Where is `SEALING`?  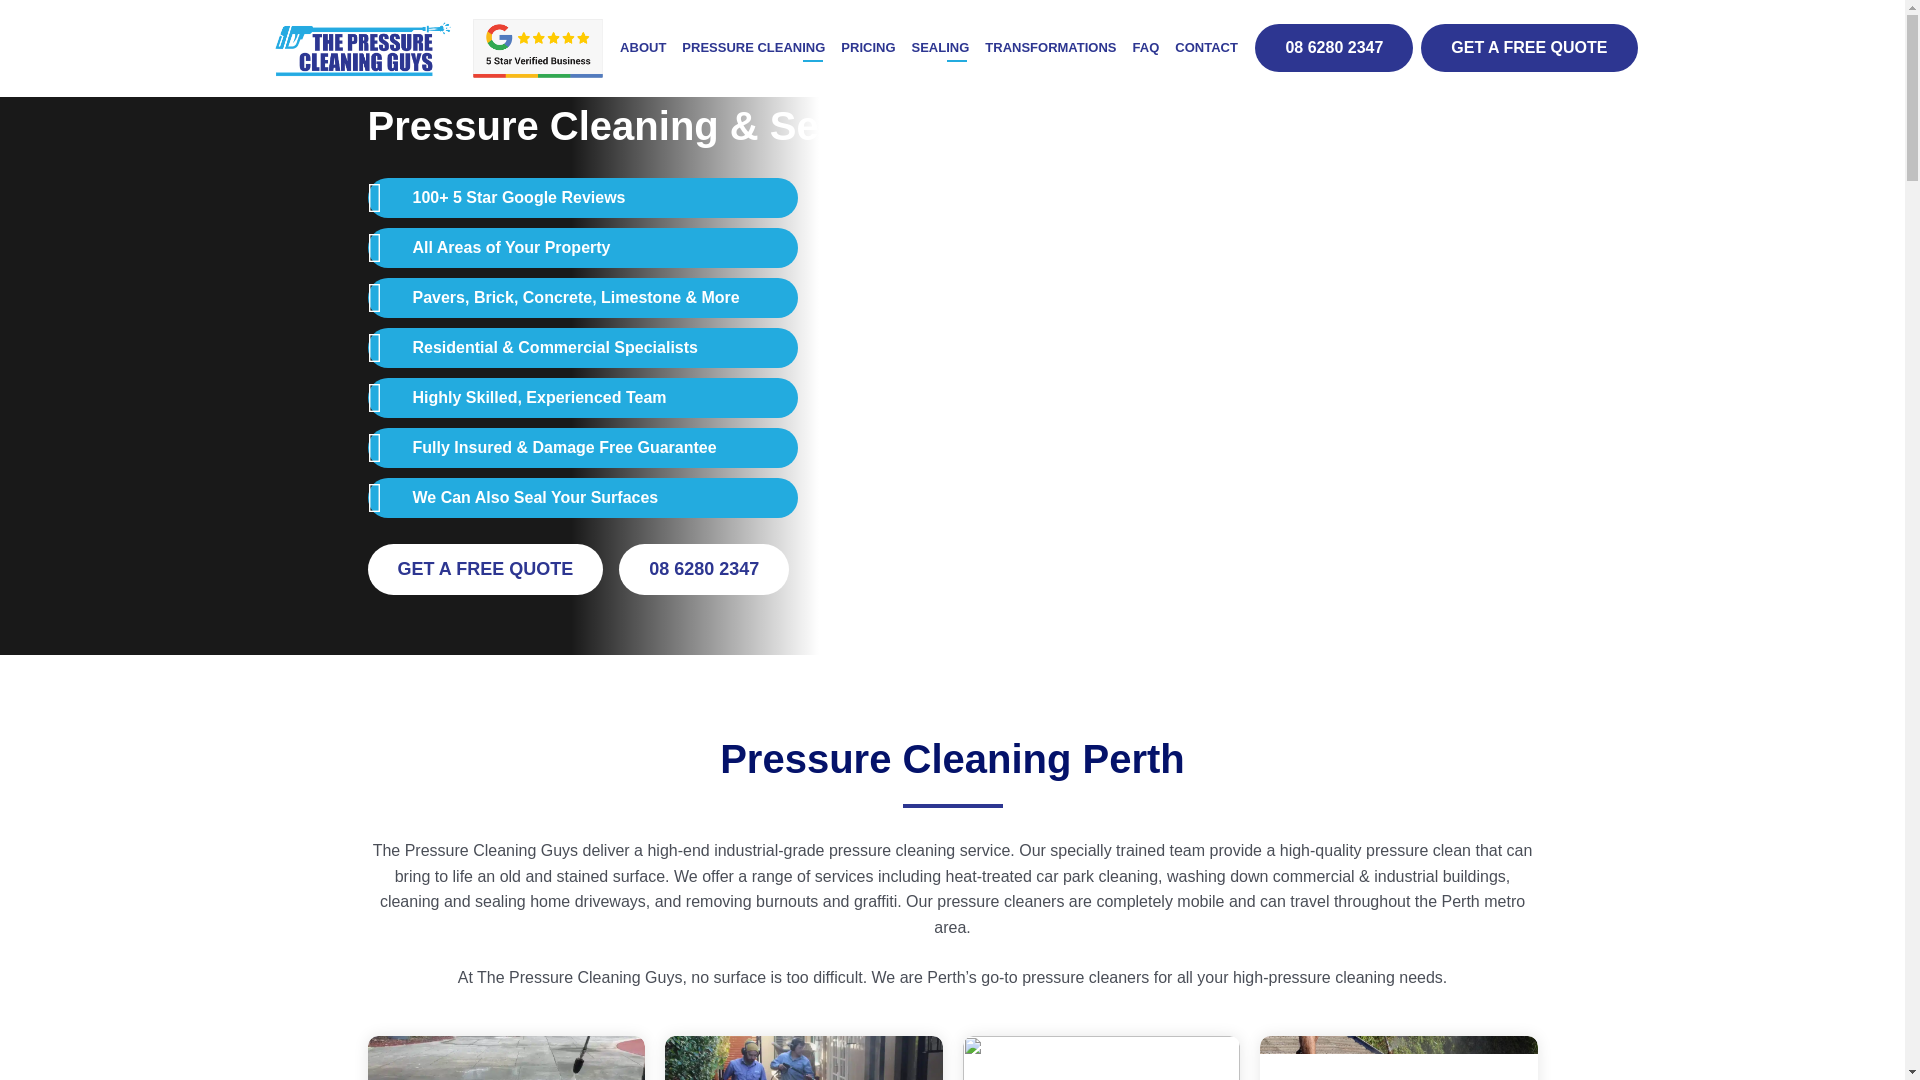 SEALING is located at coordinates (940, 48).